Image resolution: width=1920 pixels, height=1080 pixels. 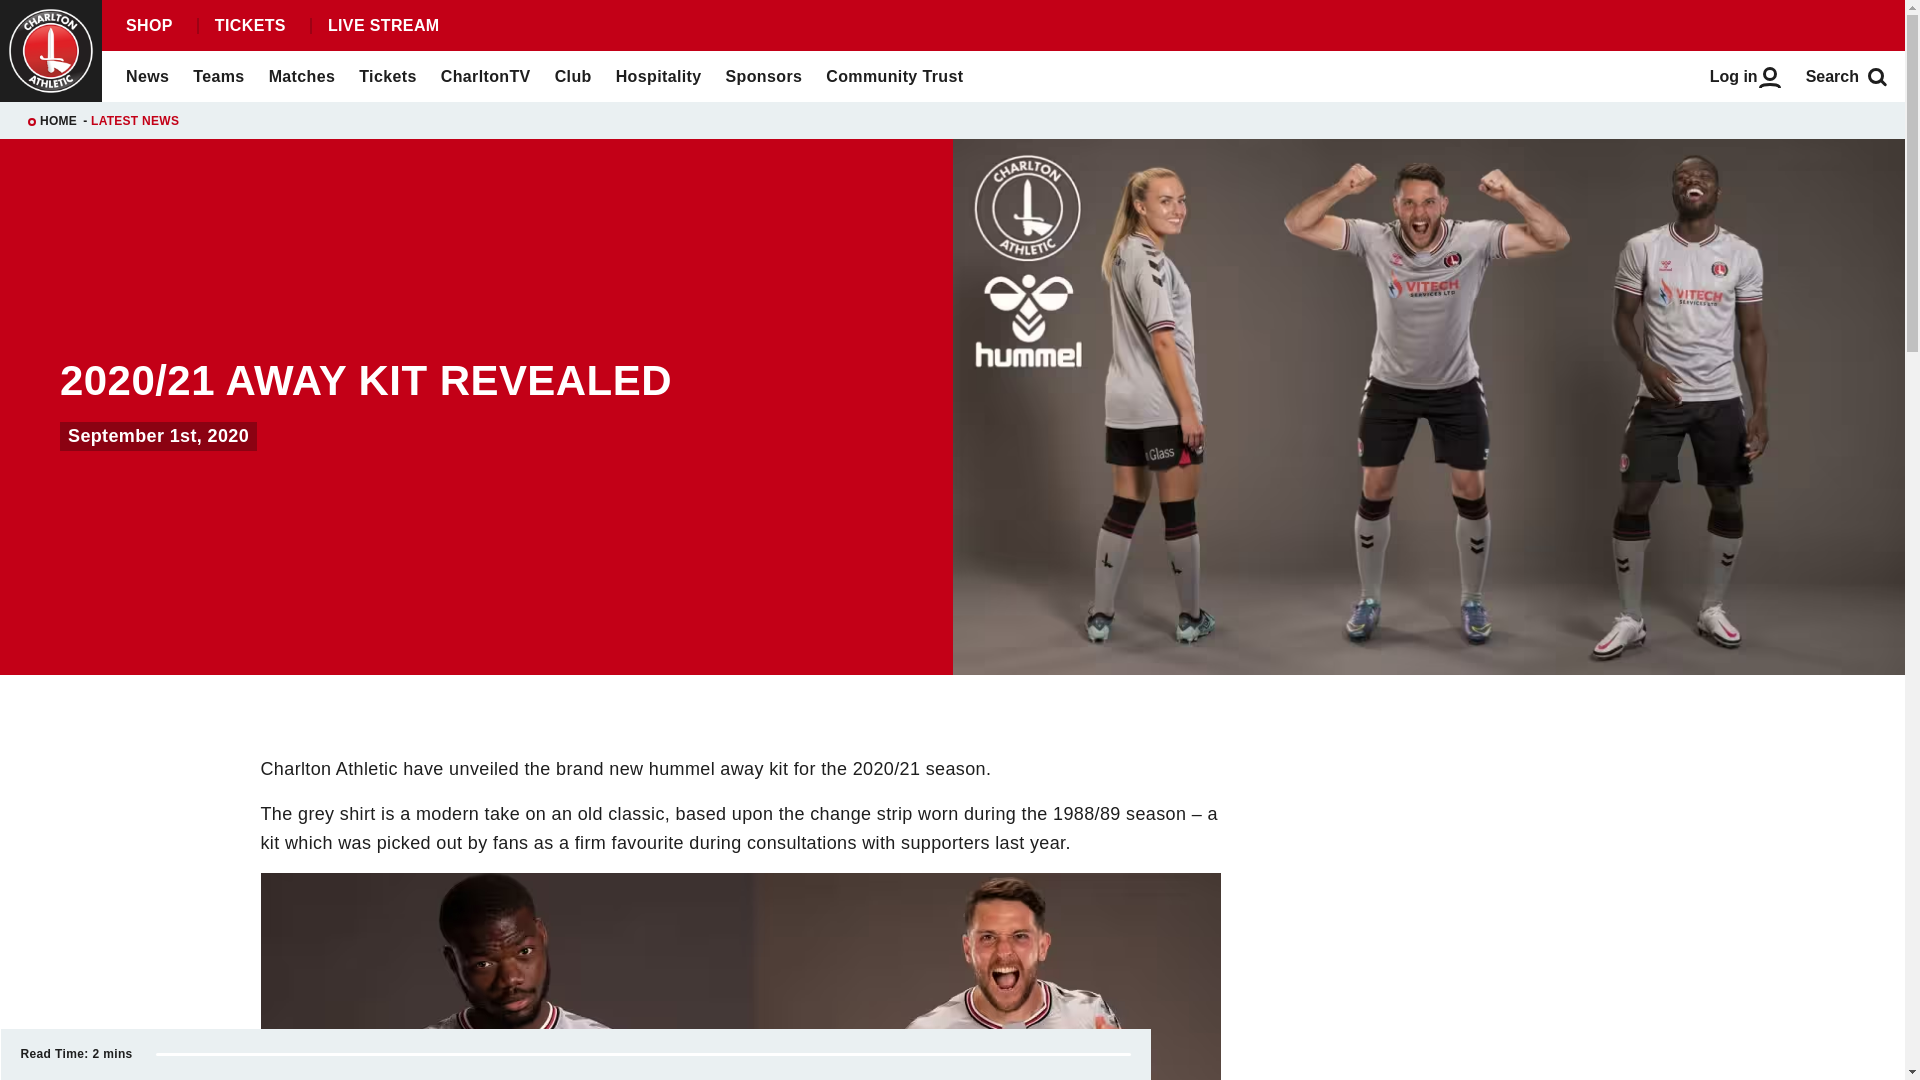 What do you see at coordinates (302, 76) in the screenshot?
I see `Matches` at bounding box center [302, 76].